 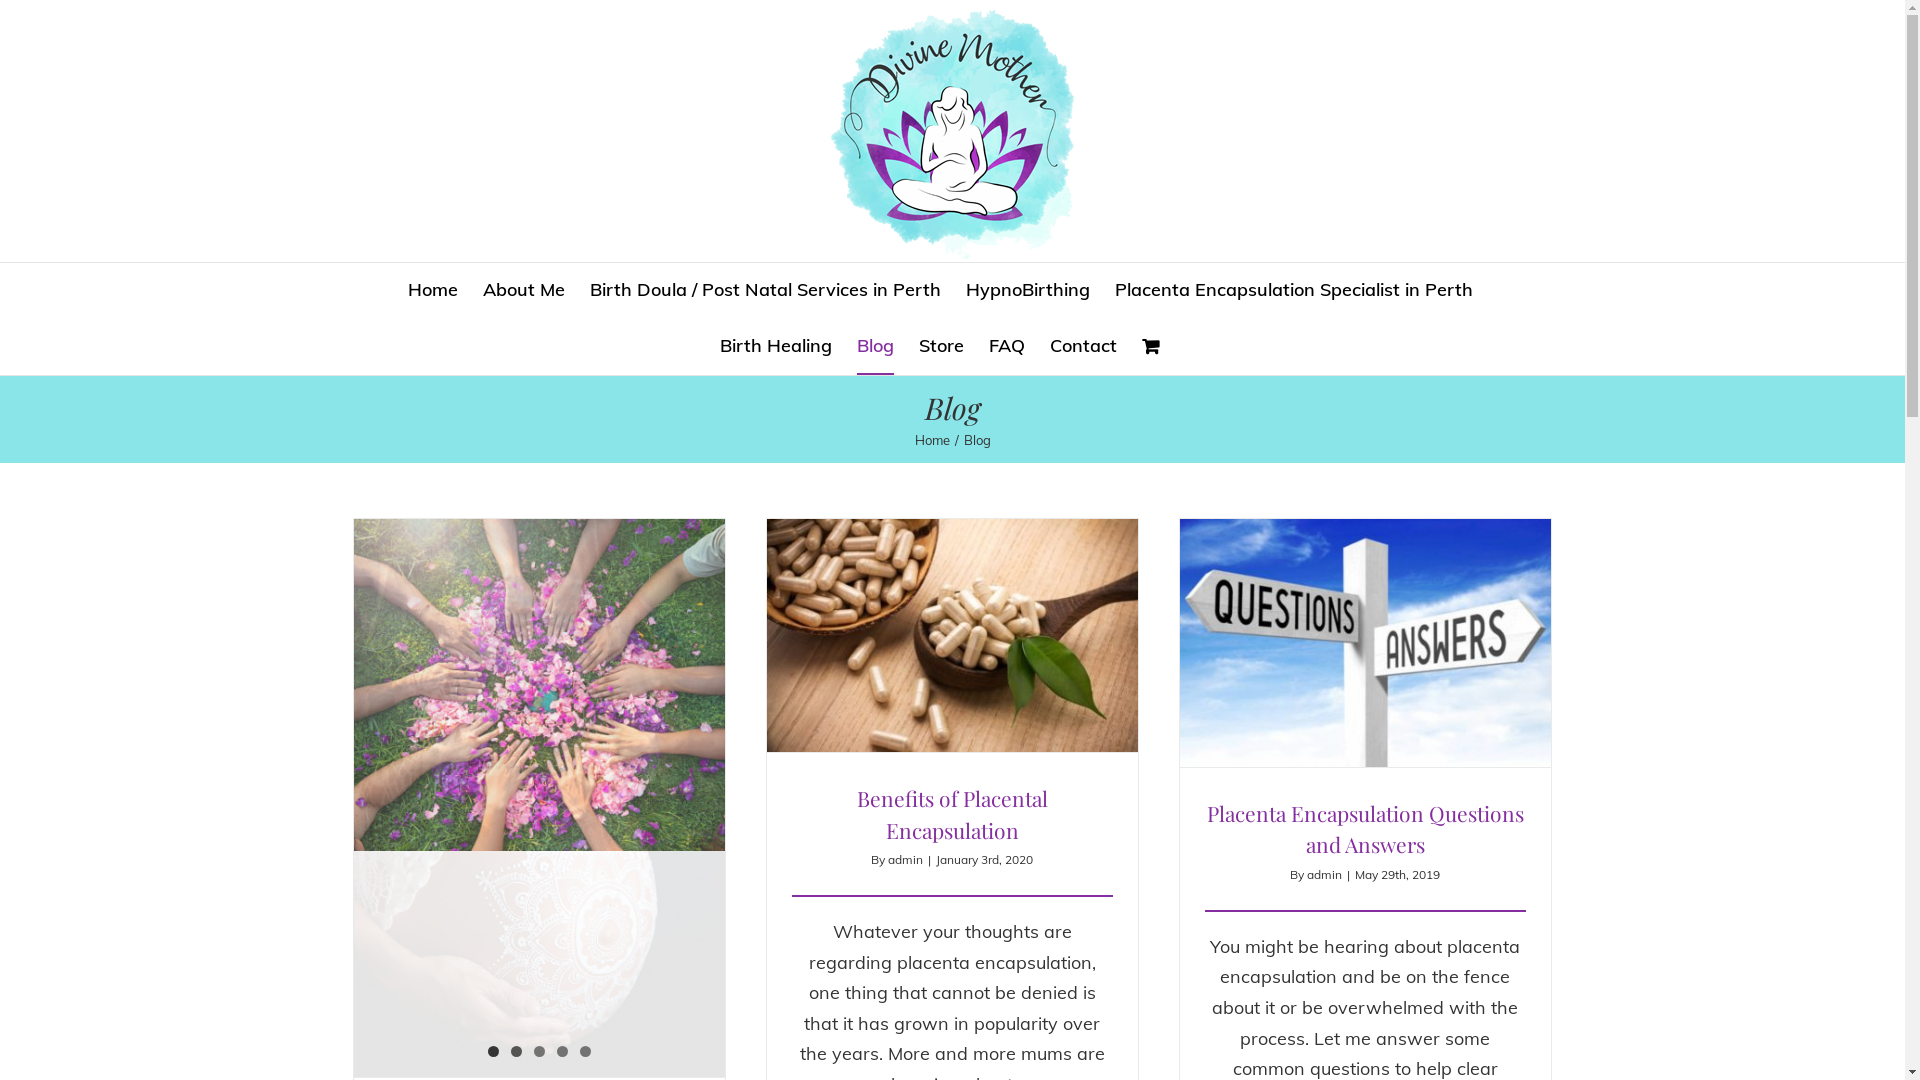 I want to click on About Me, so click(x=523, y=291).